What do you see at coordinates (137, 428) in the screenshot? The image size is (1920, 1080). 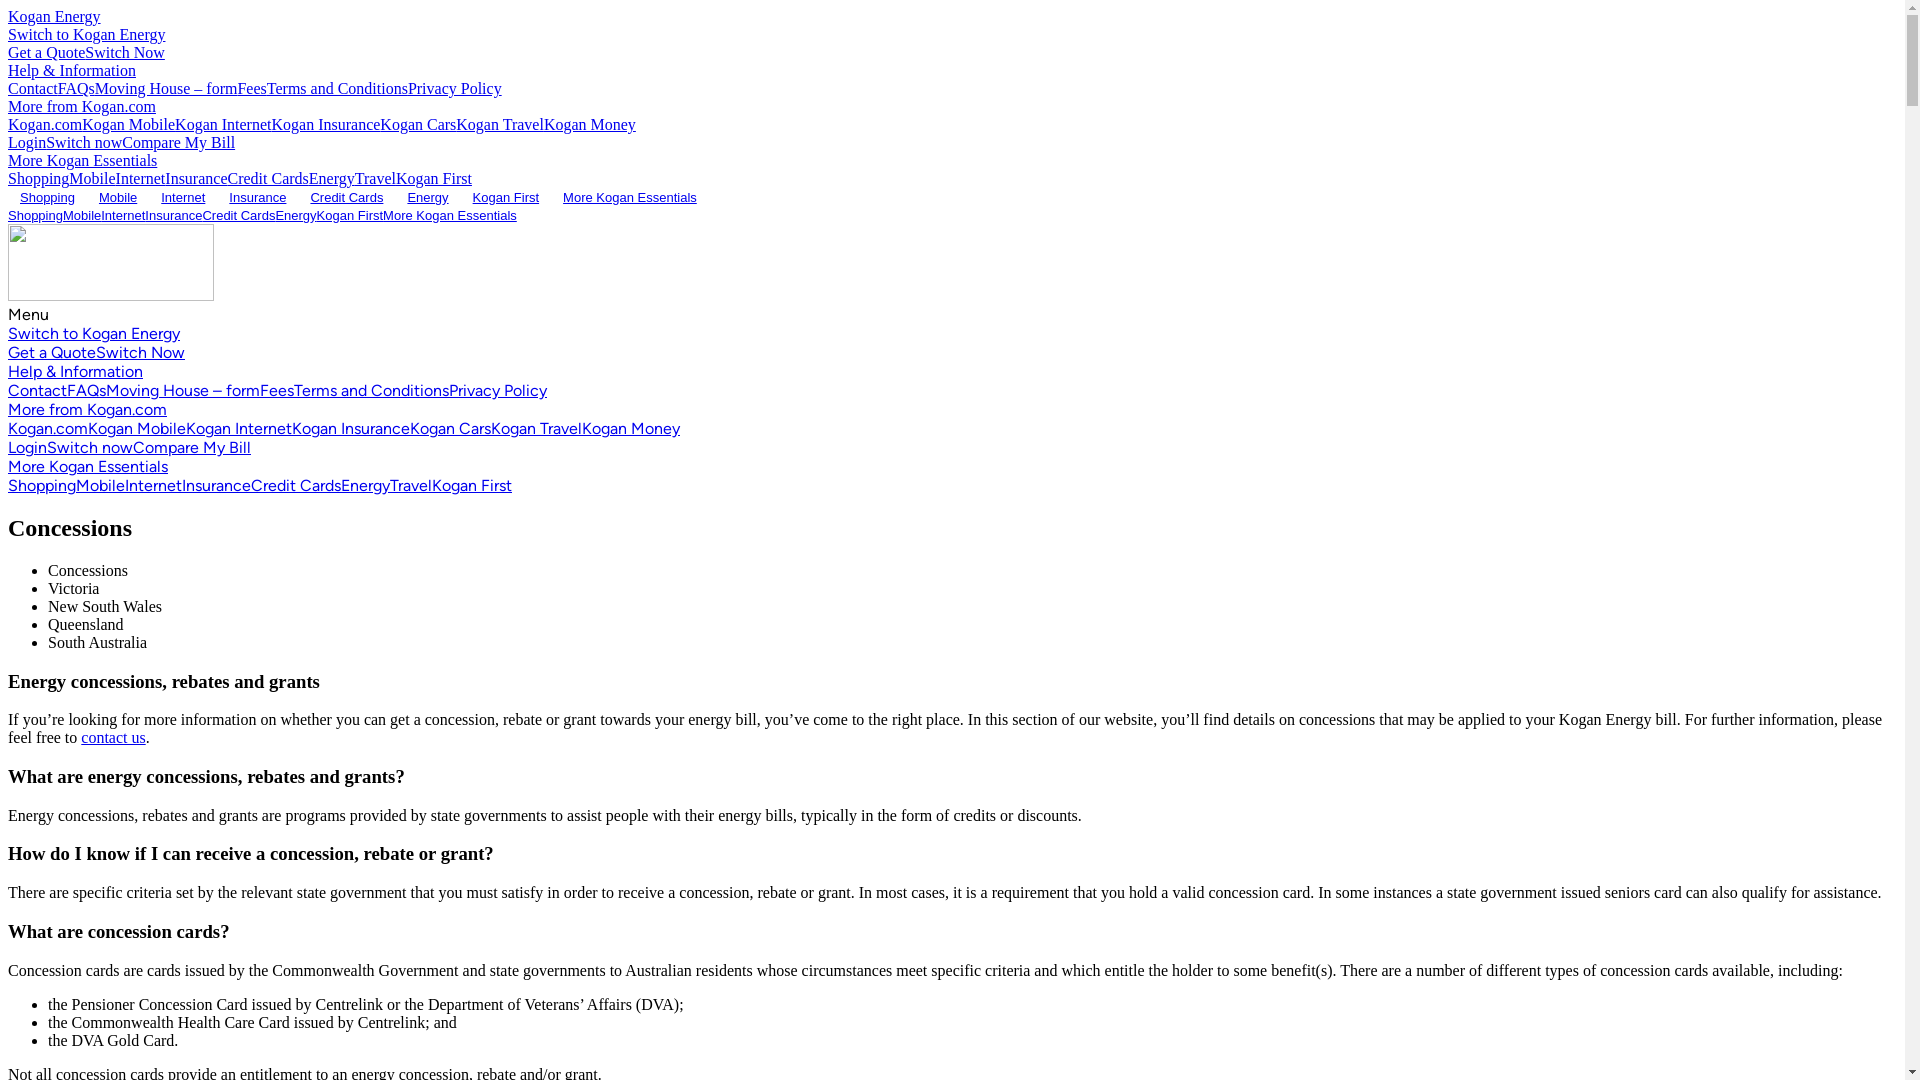 I see `Kogan Mobile` at bounding box center [137, 428].